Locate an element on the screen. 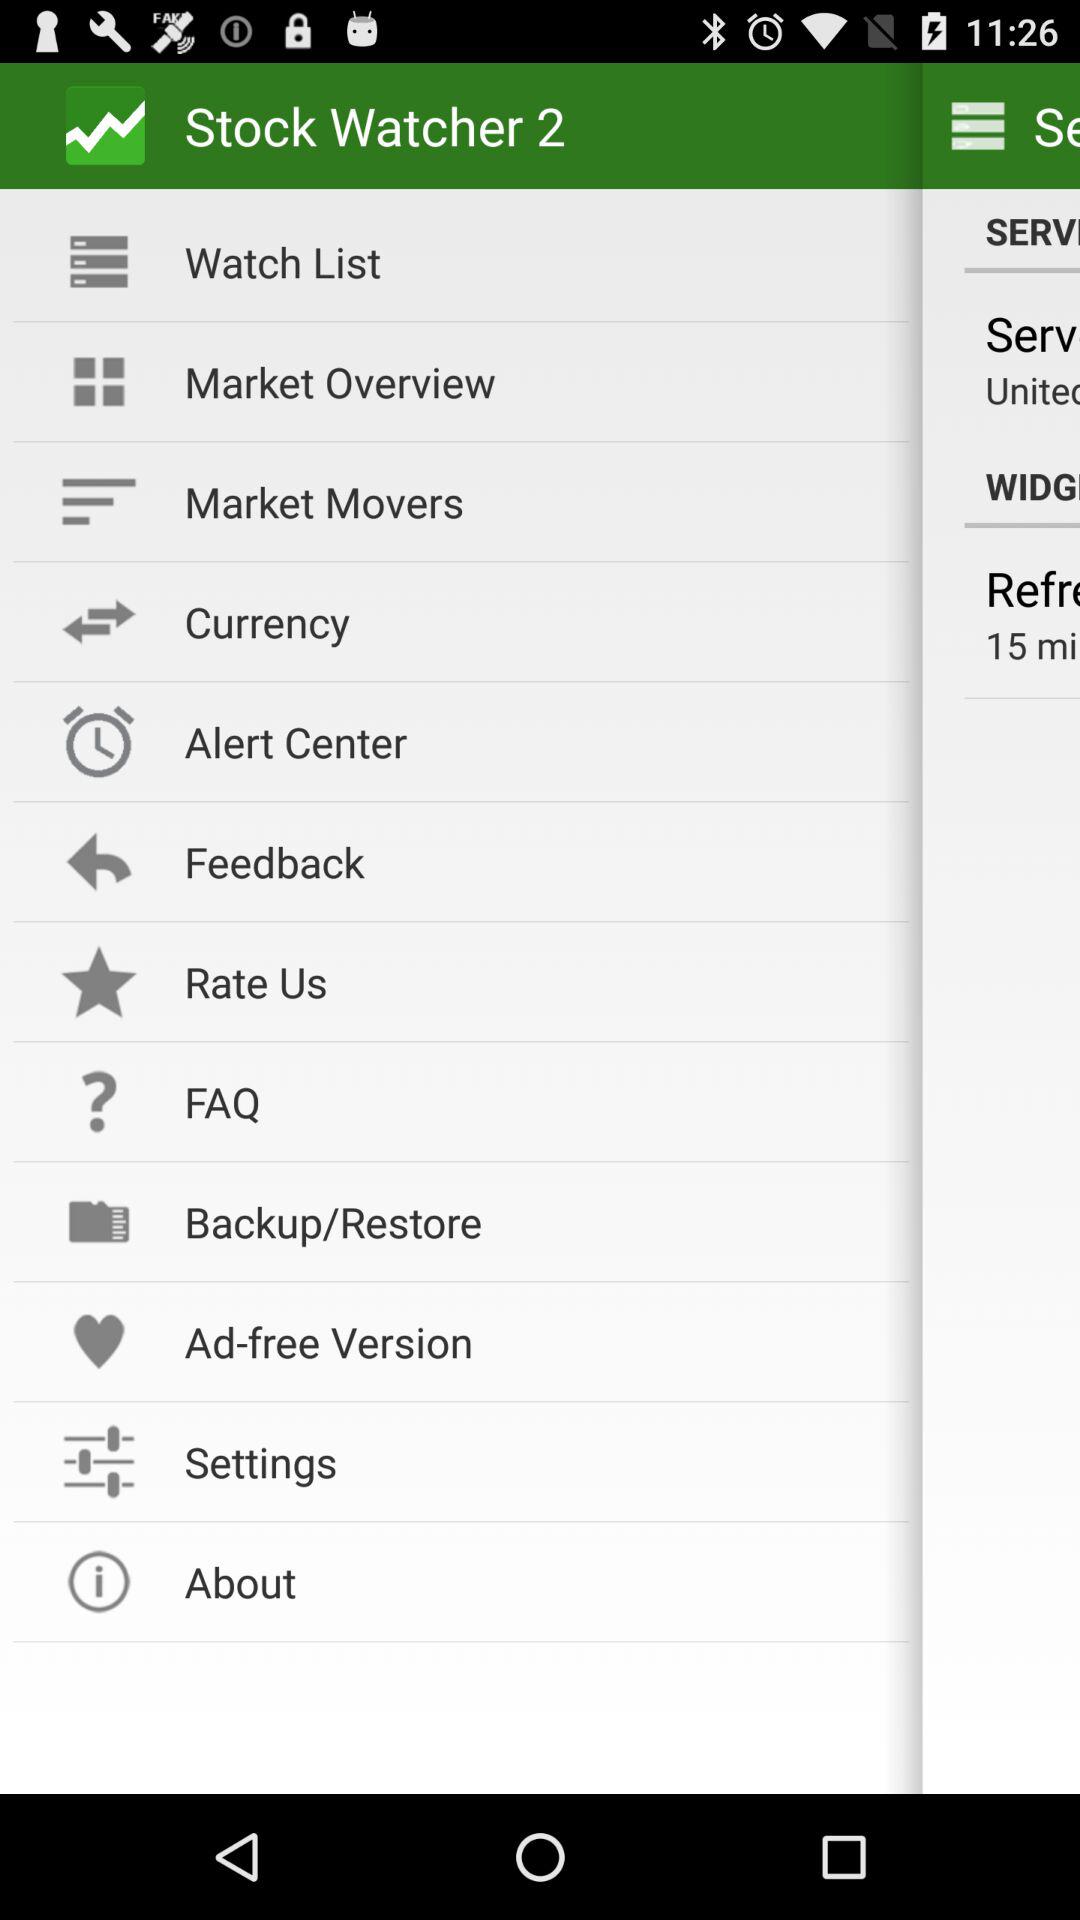  turn off the rate us icon is located at coordinates (533, 982).